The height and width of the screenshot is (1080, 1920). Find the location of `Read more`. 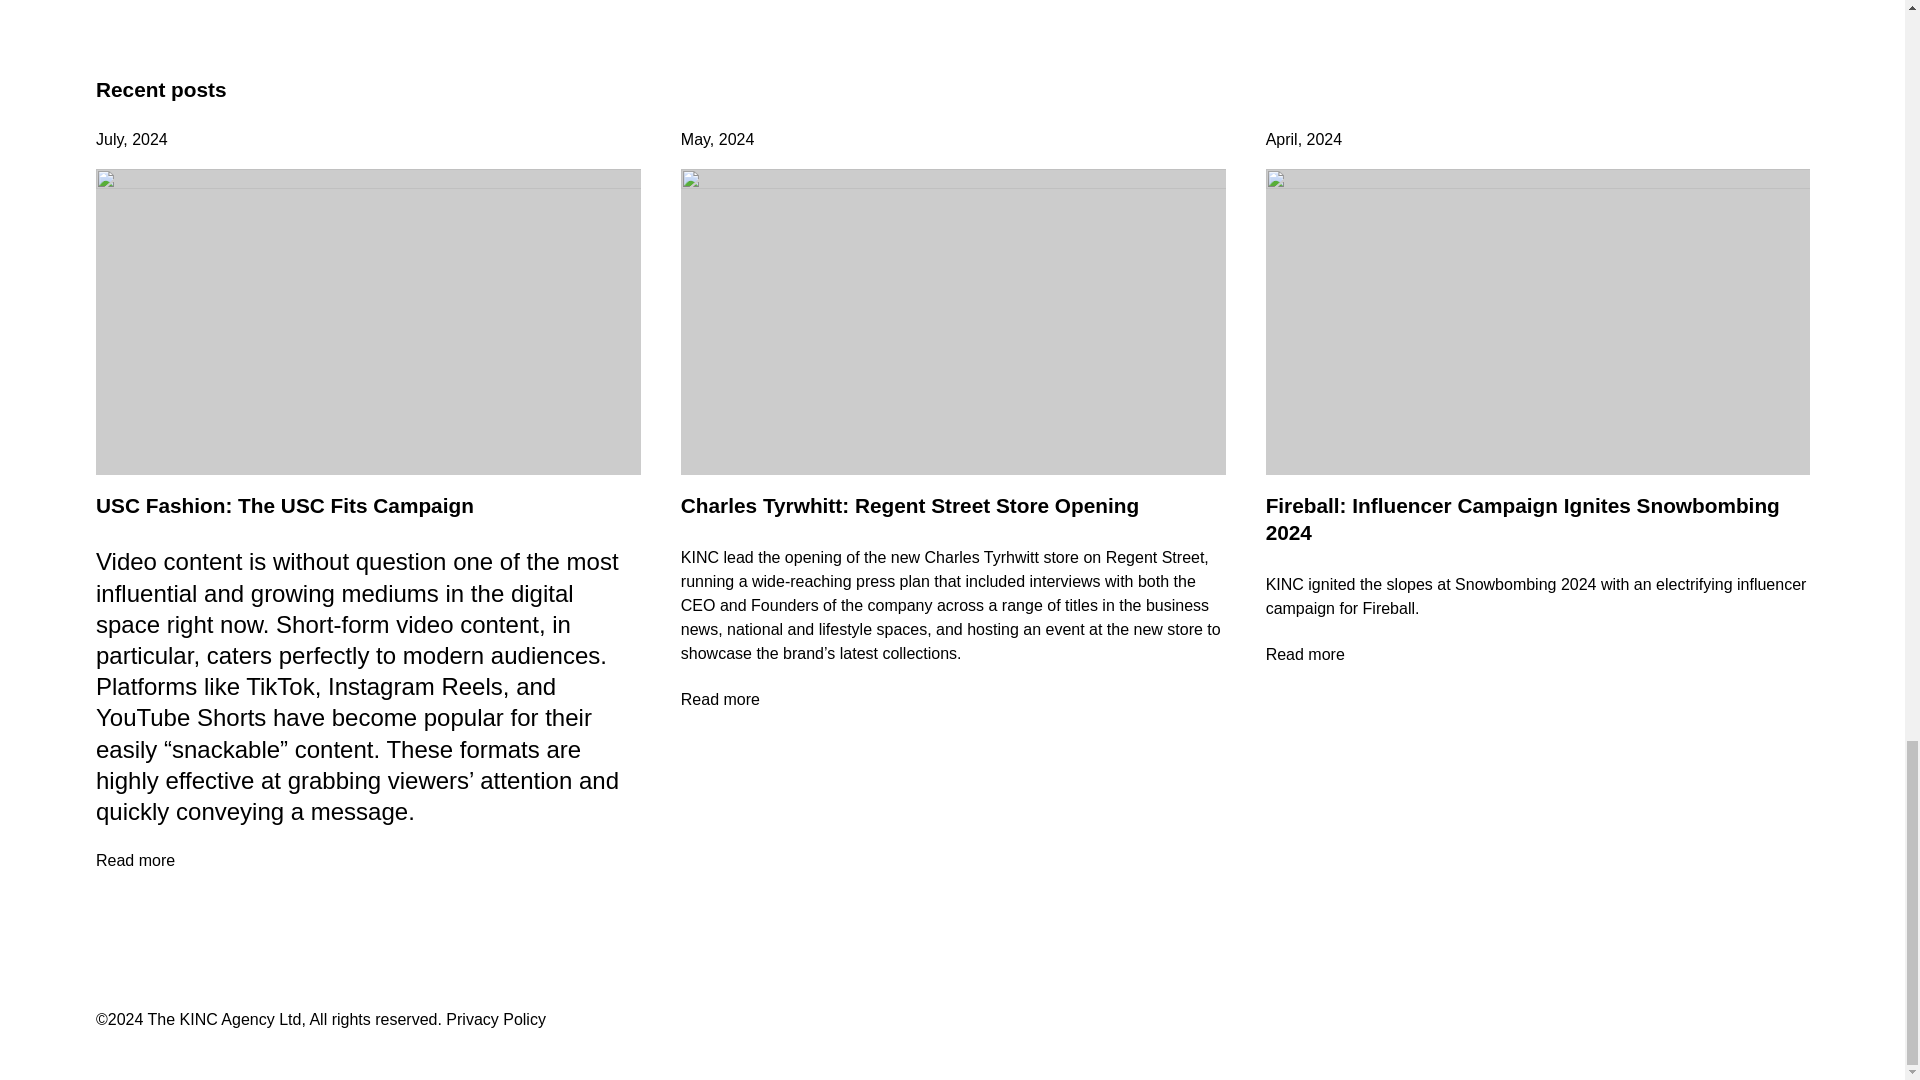

Read more is located at coordinates (954, 700).